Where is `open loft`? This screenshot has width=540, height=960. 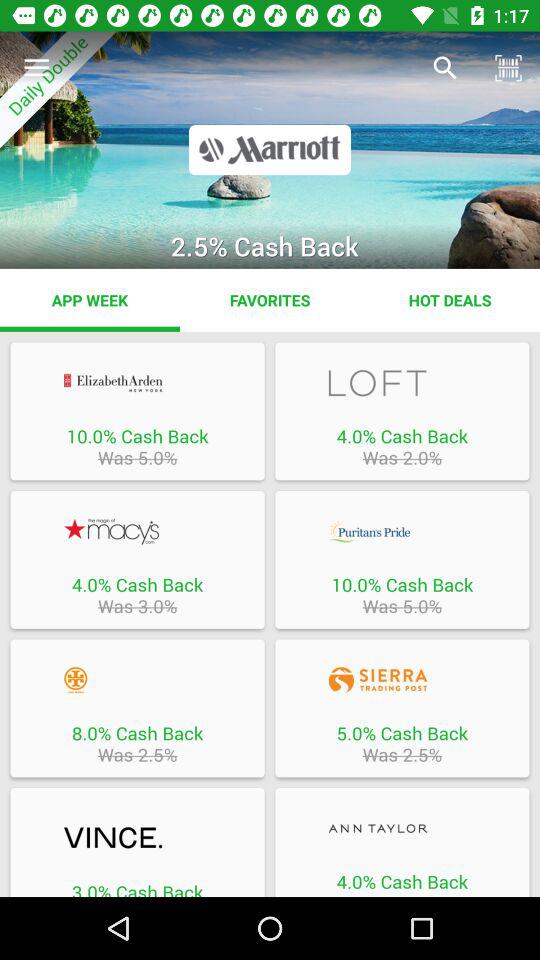
open loft is located at coordinates (402, 382).